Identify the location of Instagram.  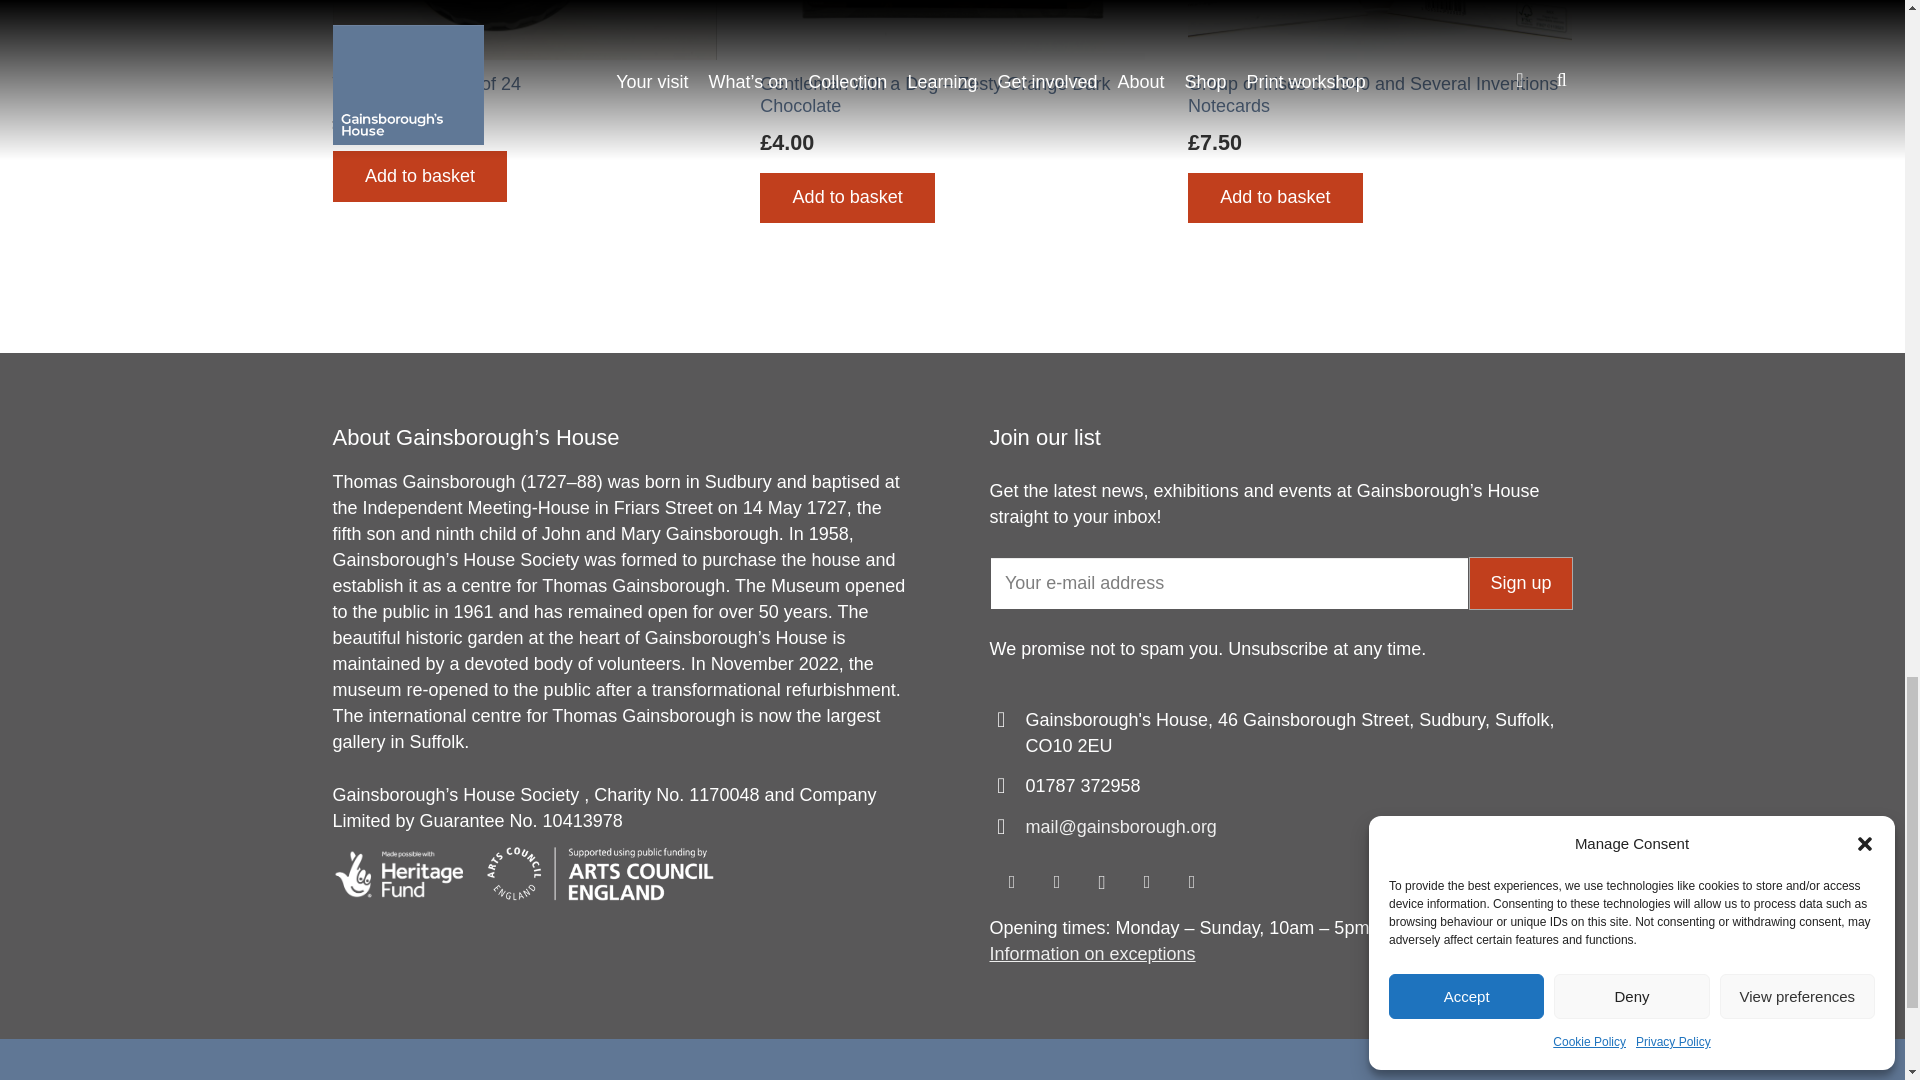
(1102, 882).